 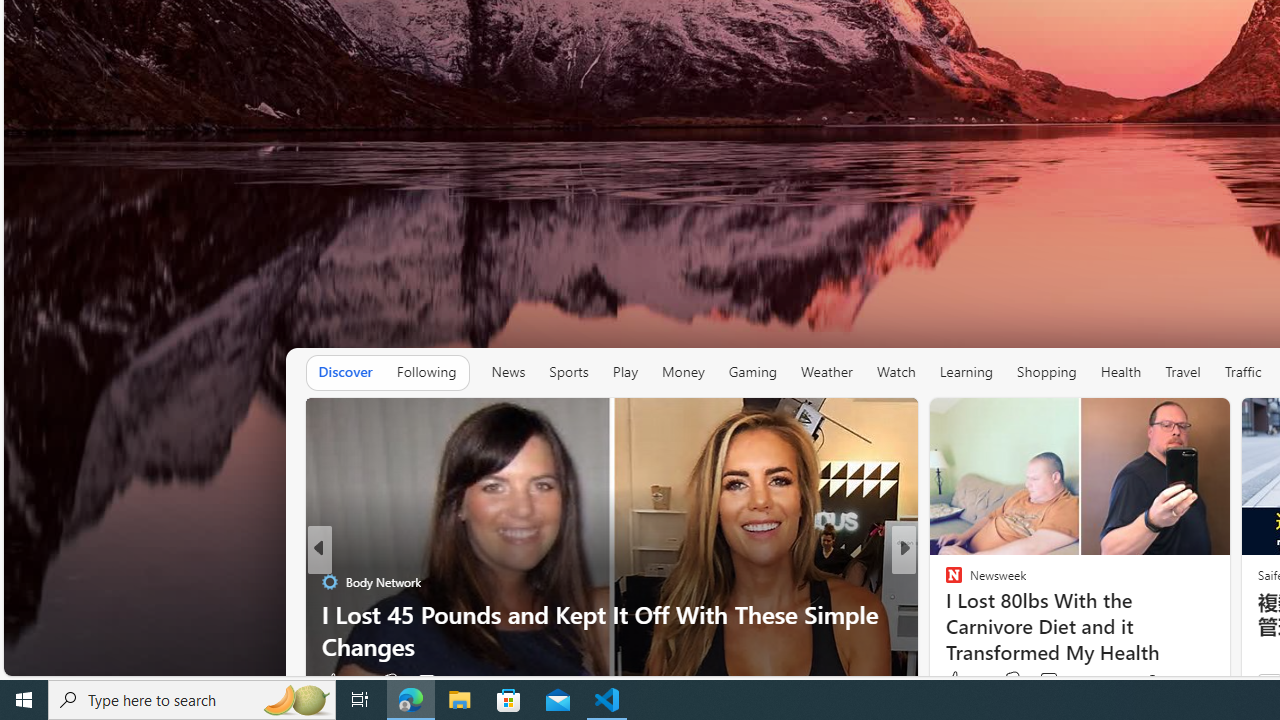 What do you see at coordinates (1058, 680) in the screenshot?
I see `View comments 73 Comment` at bounding box center [1058, 680].